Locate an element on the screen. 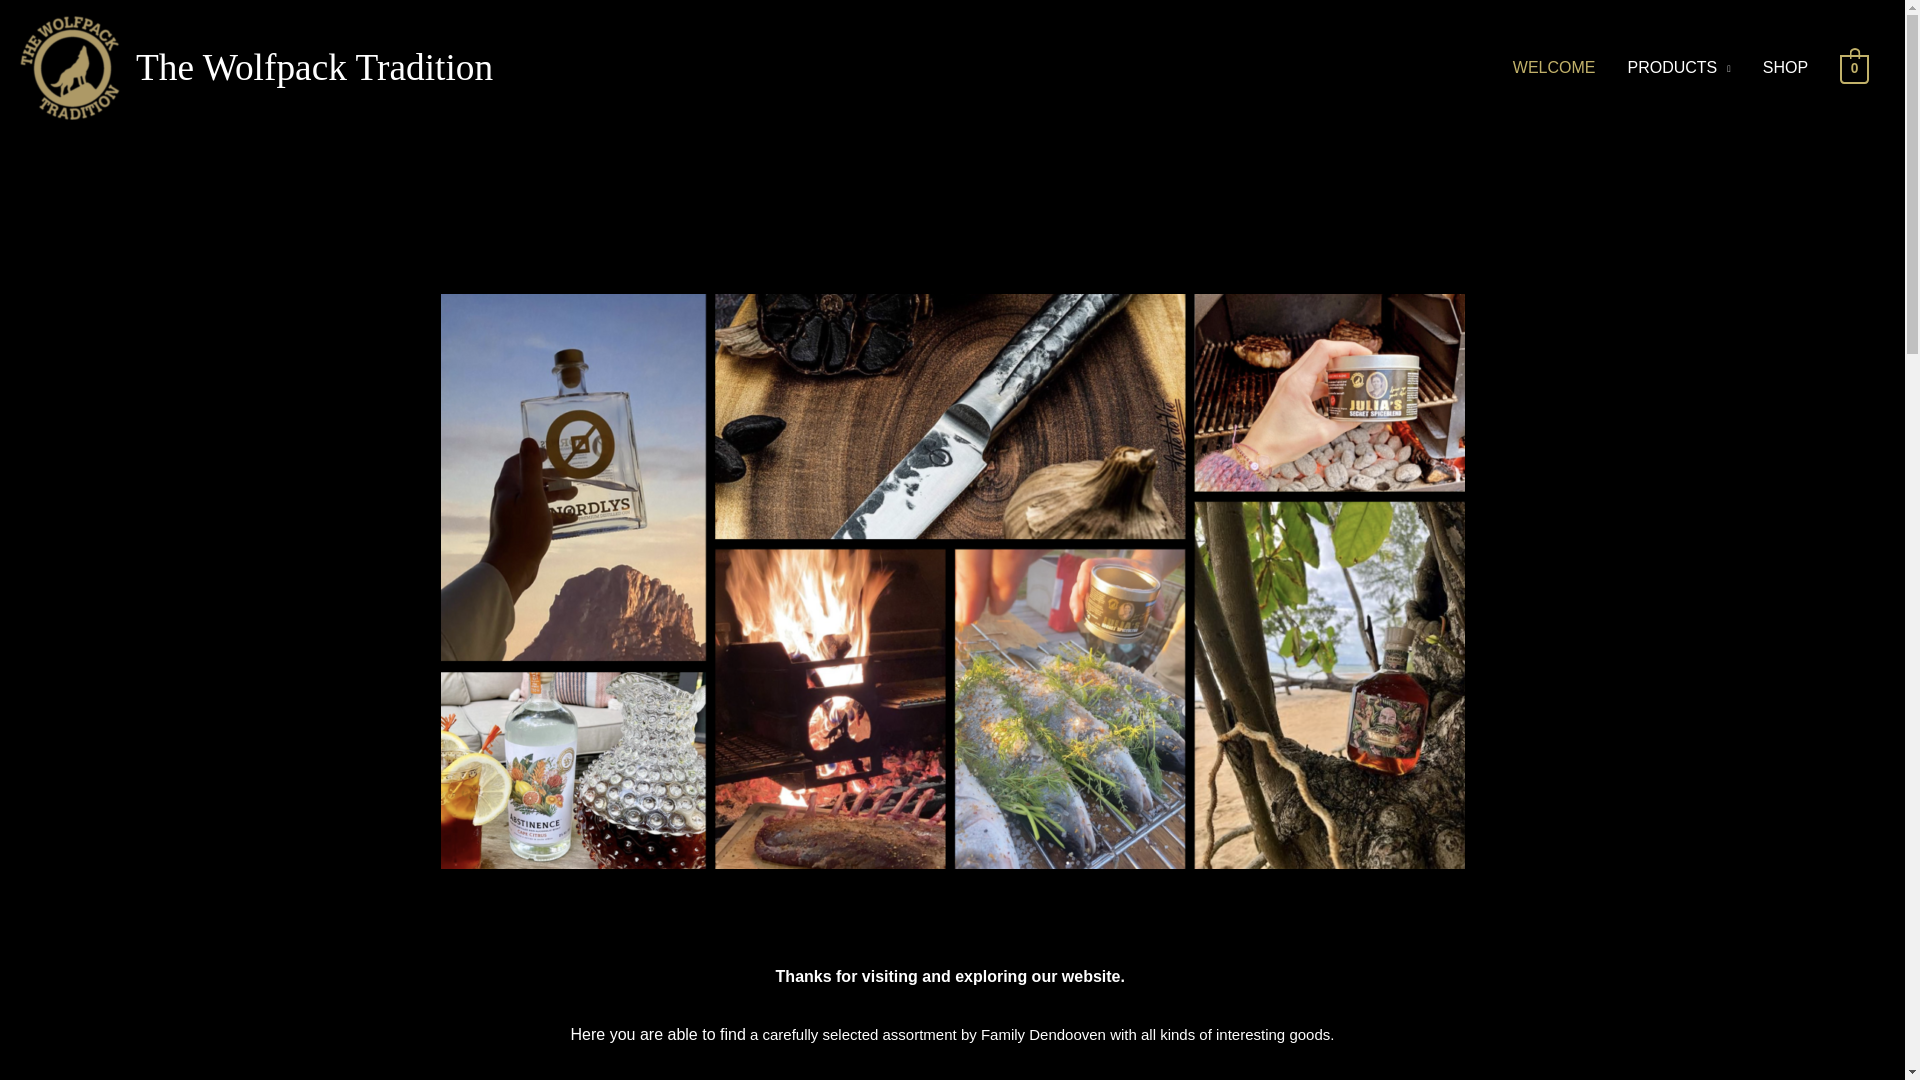 This screenshot has height=1080, width=1920. 0 is located at coordinates (1854, 67).